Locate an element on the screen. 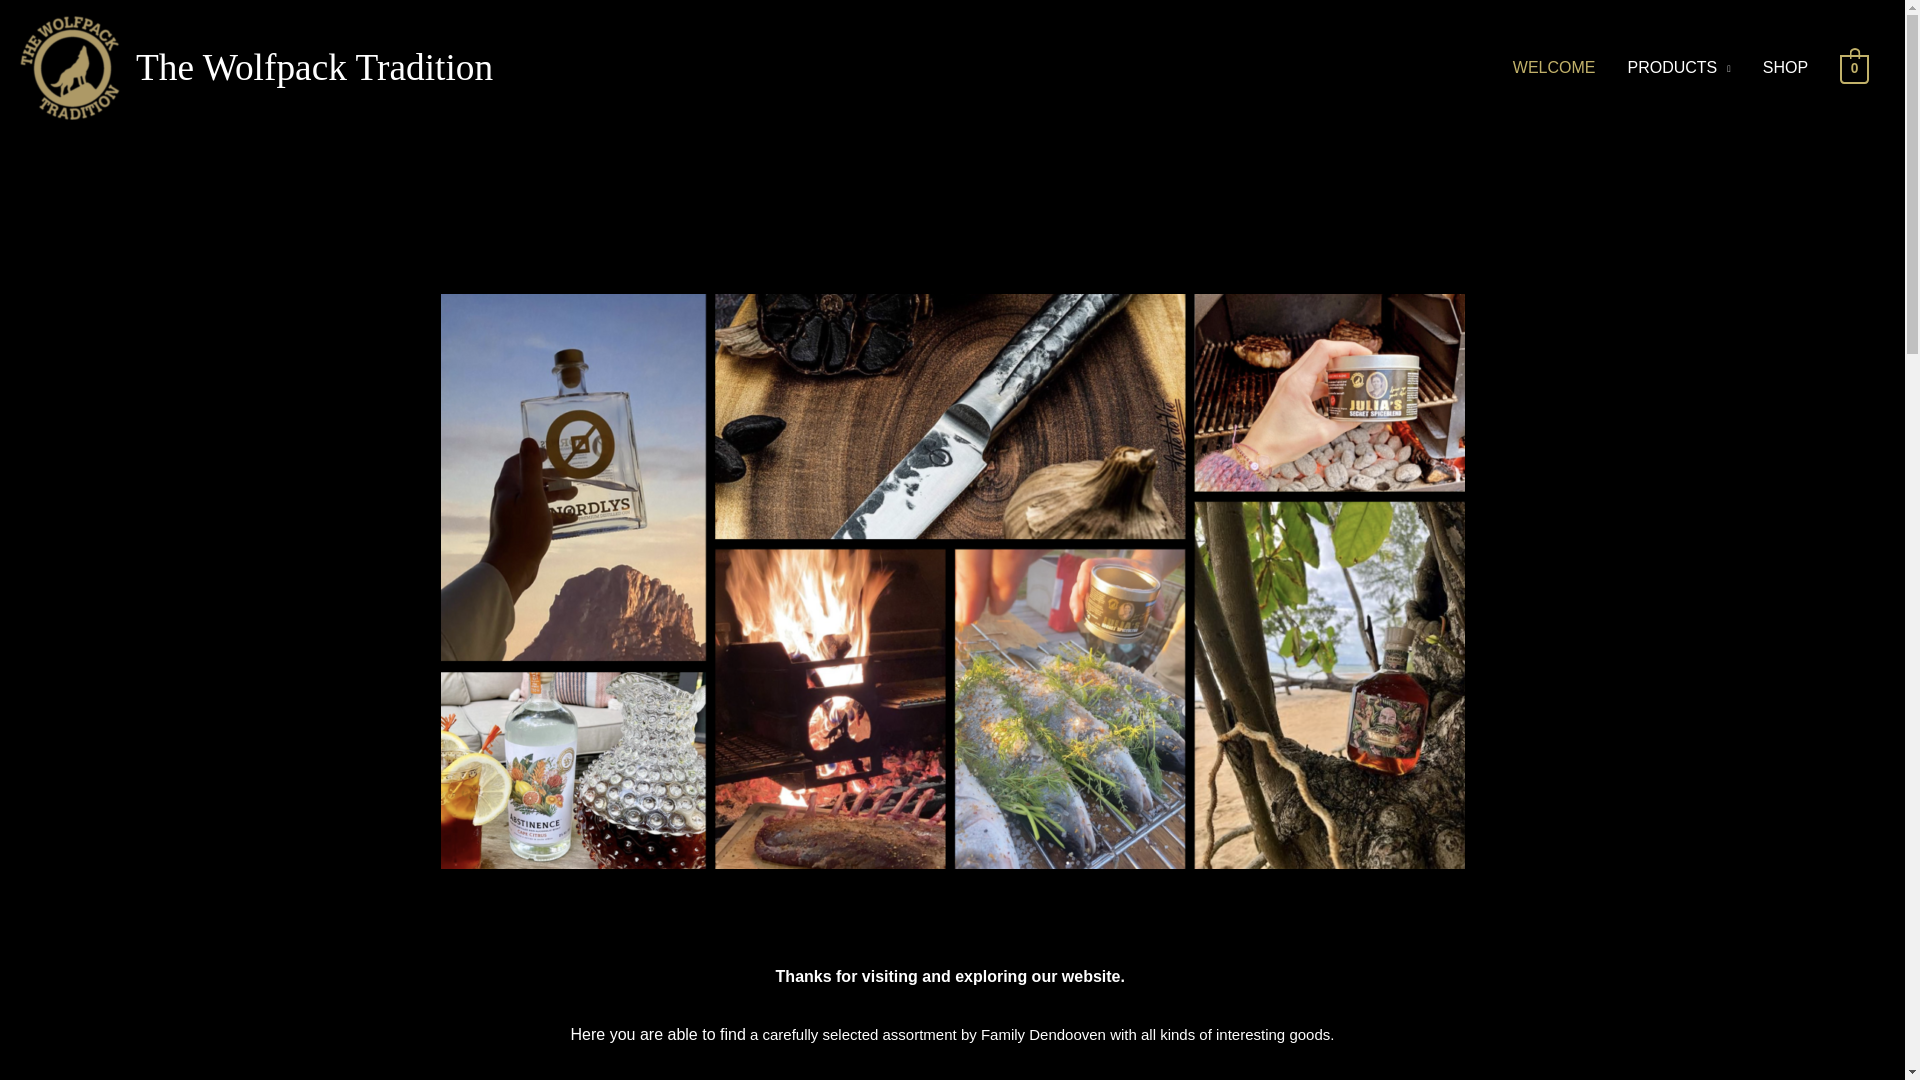 This screenshot has height=1080, width=1920. 0 is located at coordinates (1854, 67).